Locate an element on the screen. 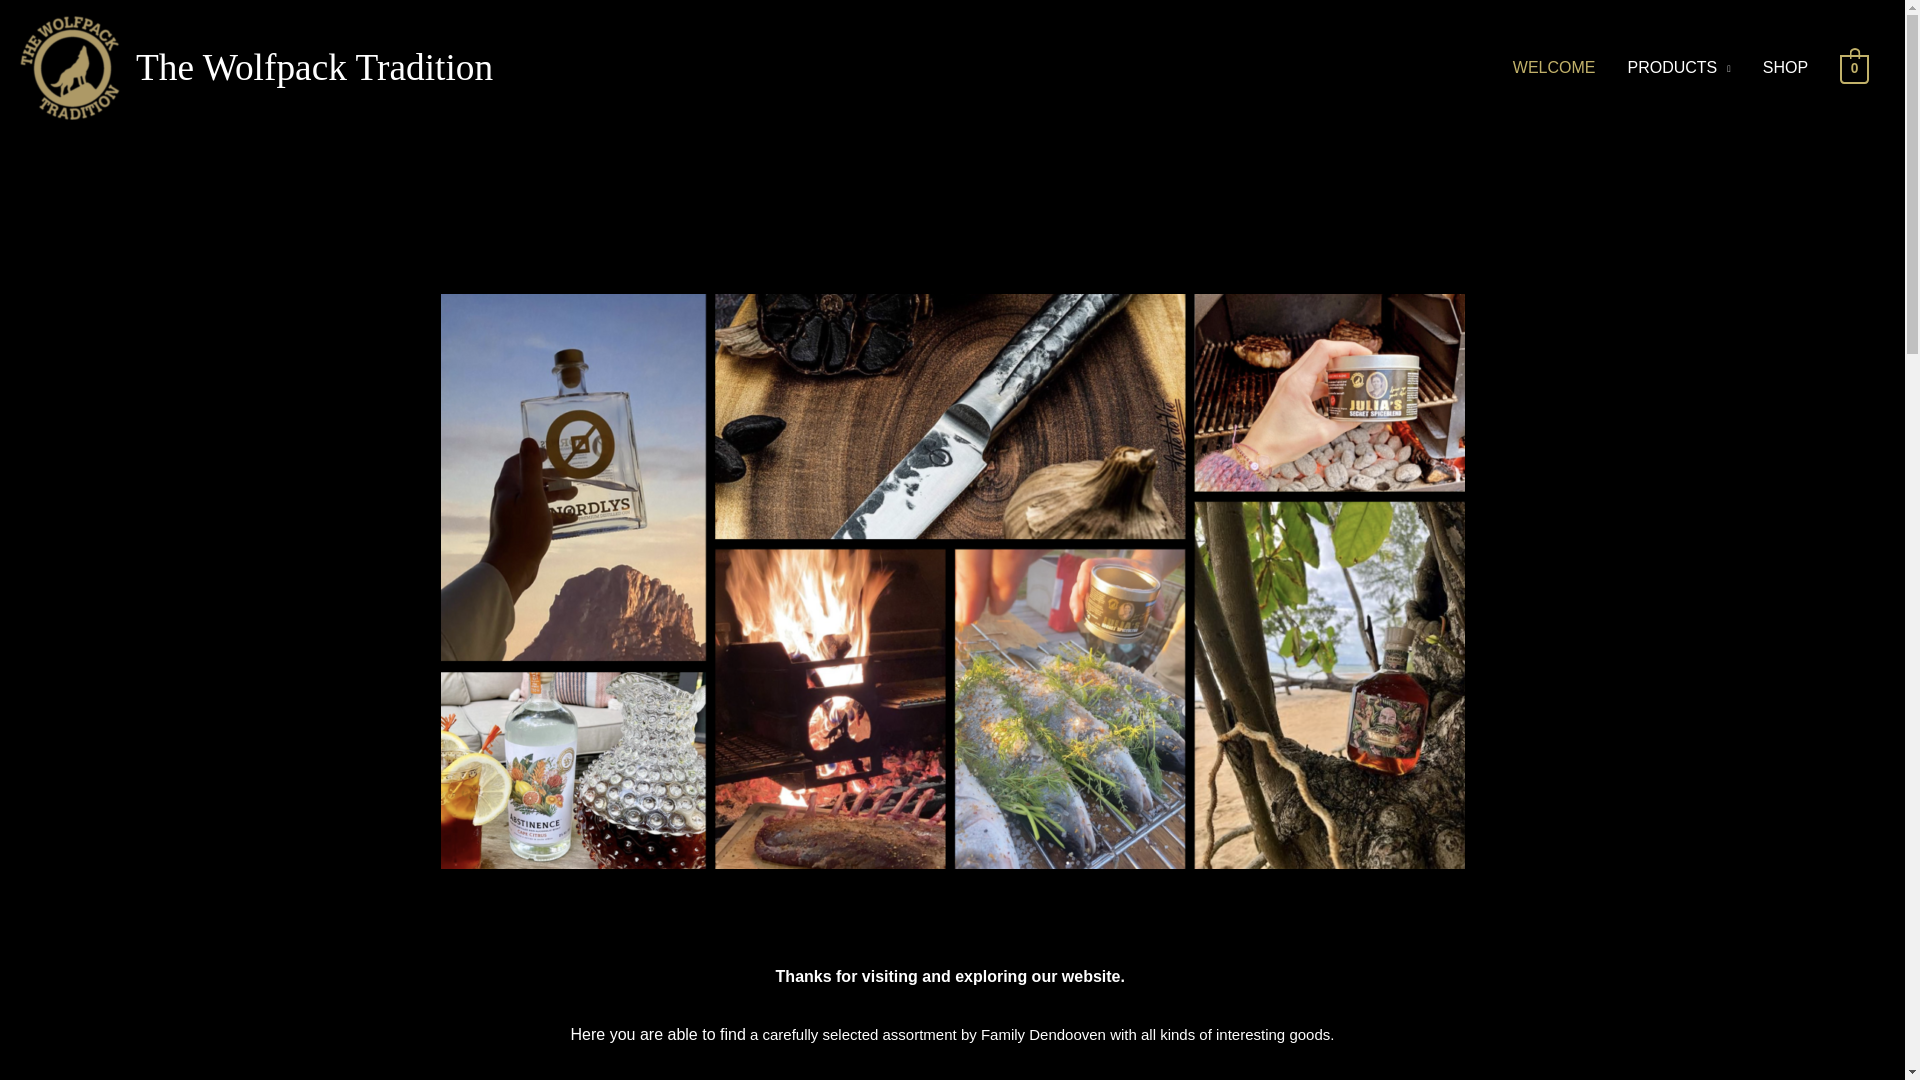 This screenshot has height=1080, width=1920. 0 is located at coordinates (1854, 67).